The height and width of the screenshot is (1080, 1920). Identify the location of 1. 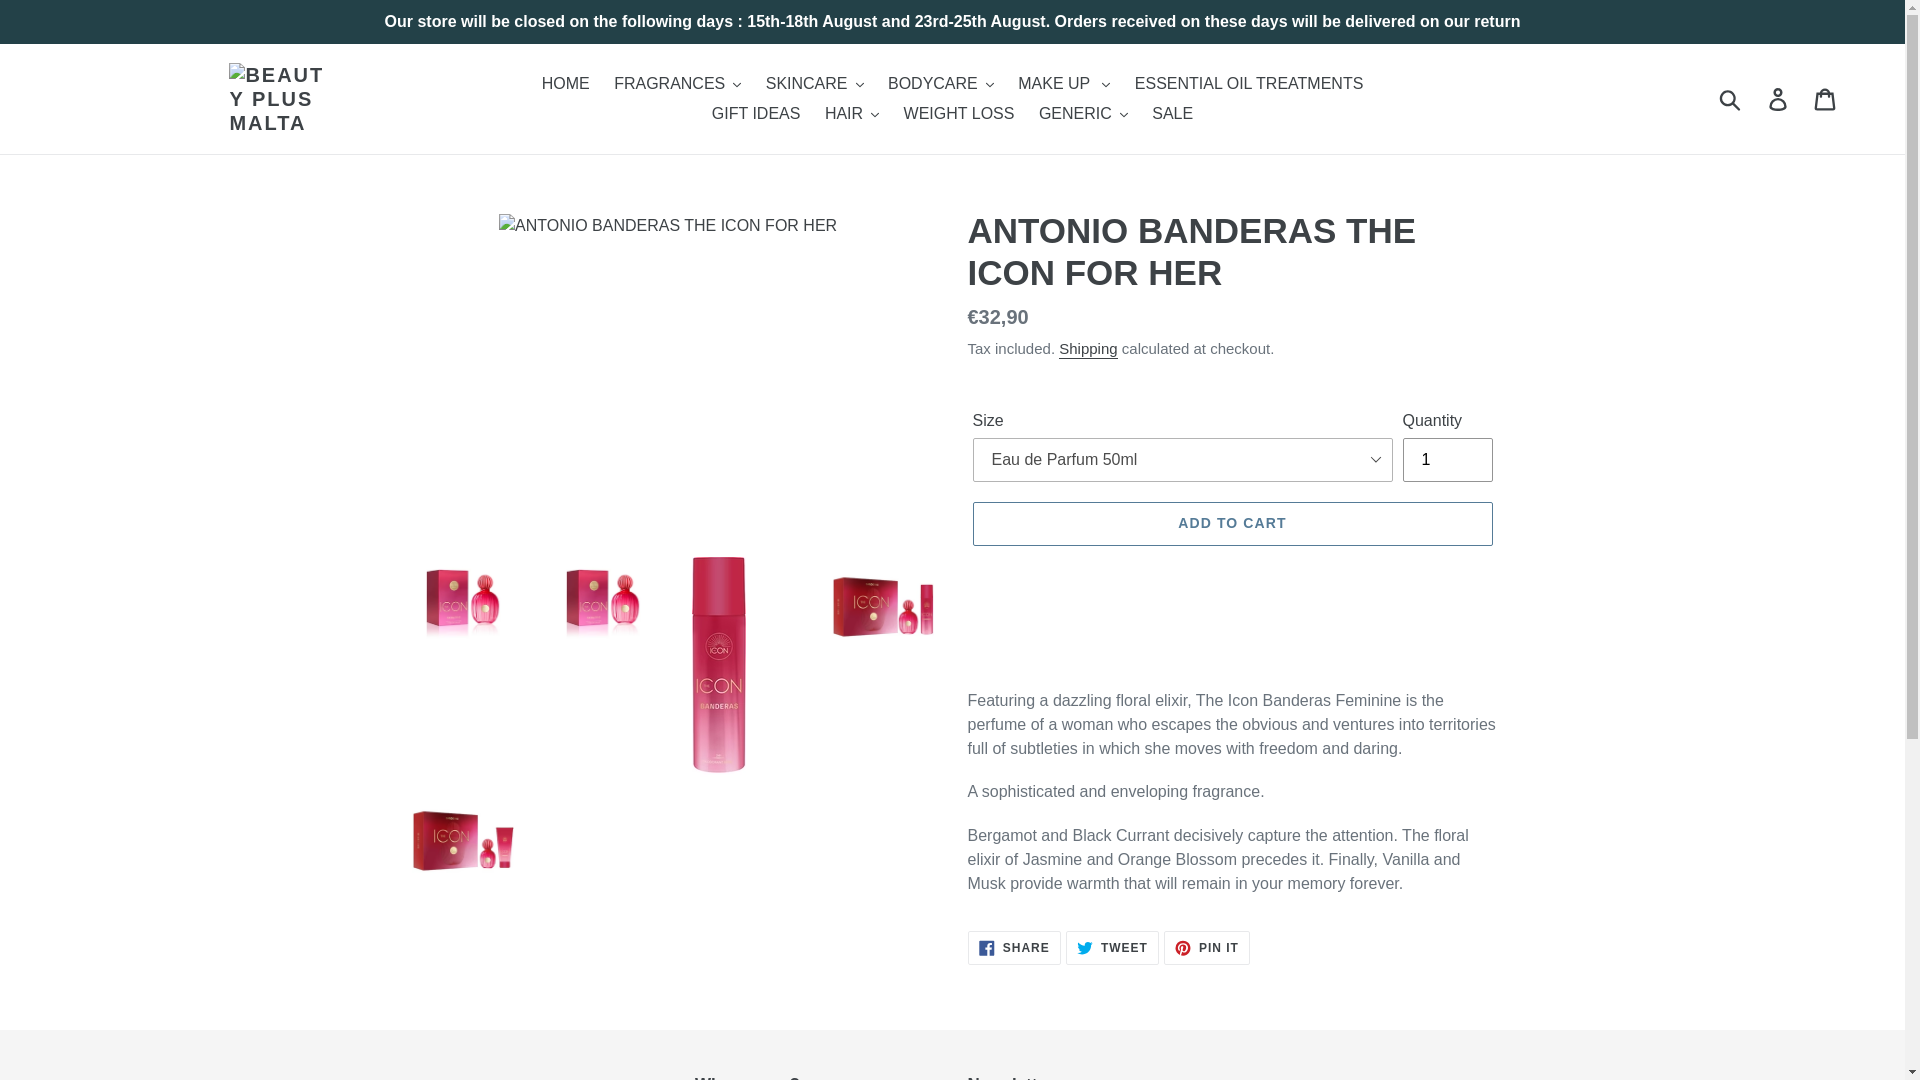
(1446, 460).